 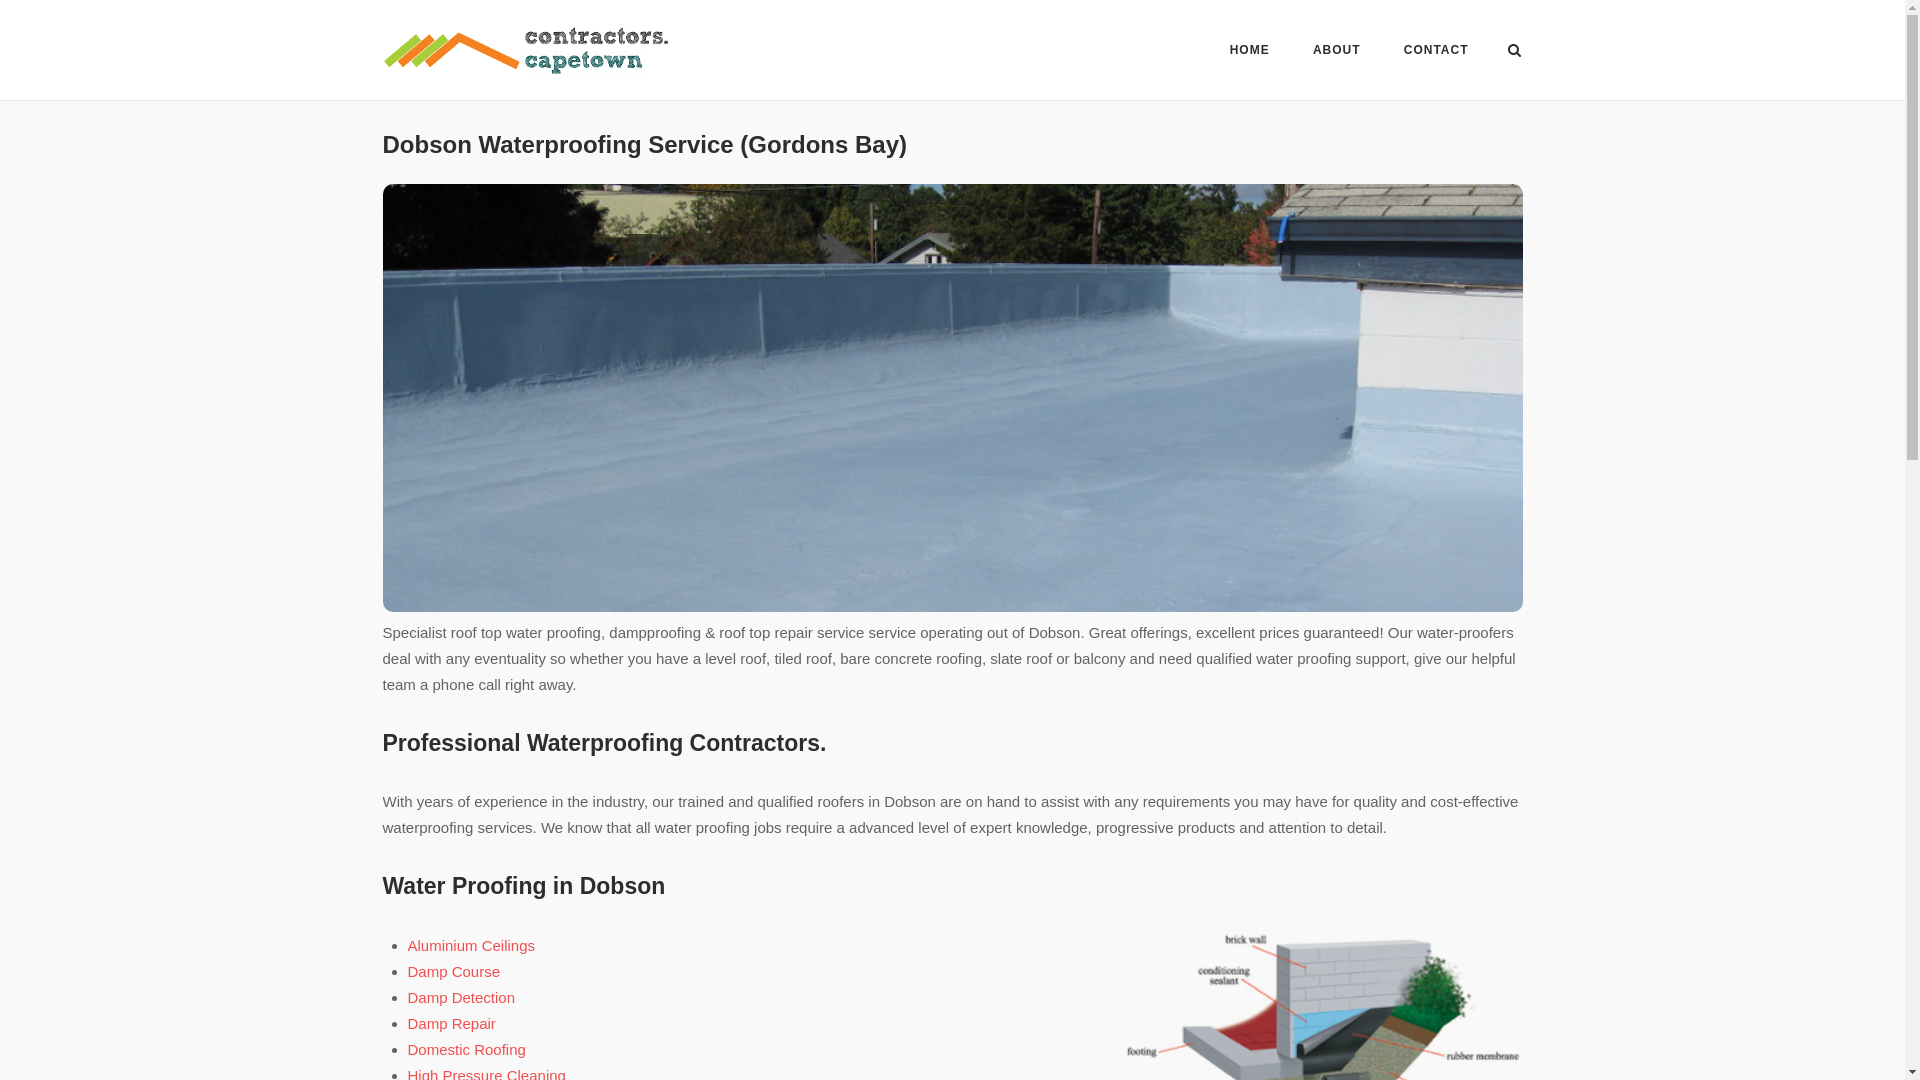 What do you see at coordinates (451, 1024) in the screenshot?
I see `Damp Repair` at bounding box center [451, 1024].